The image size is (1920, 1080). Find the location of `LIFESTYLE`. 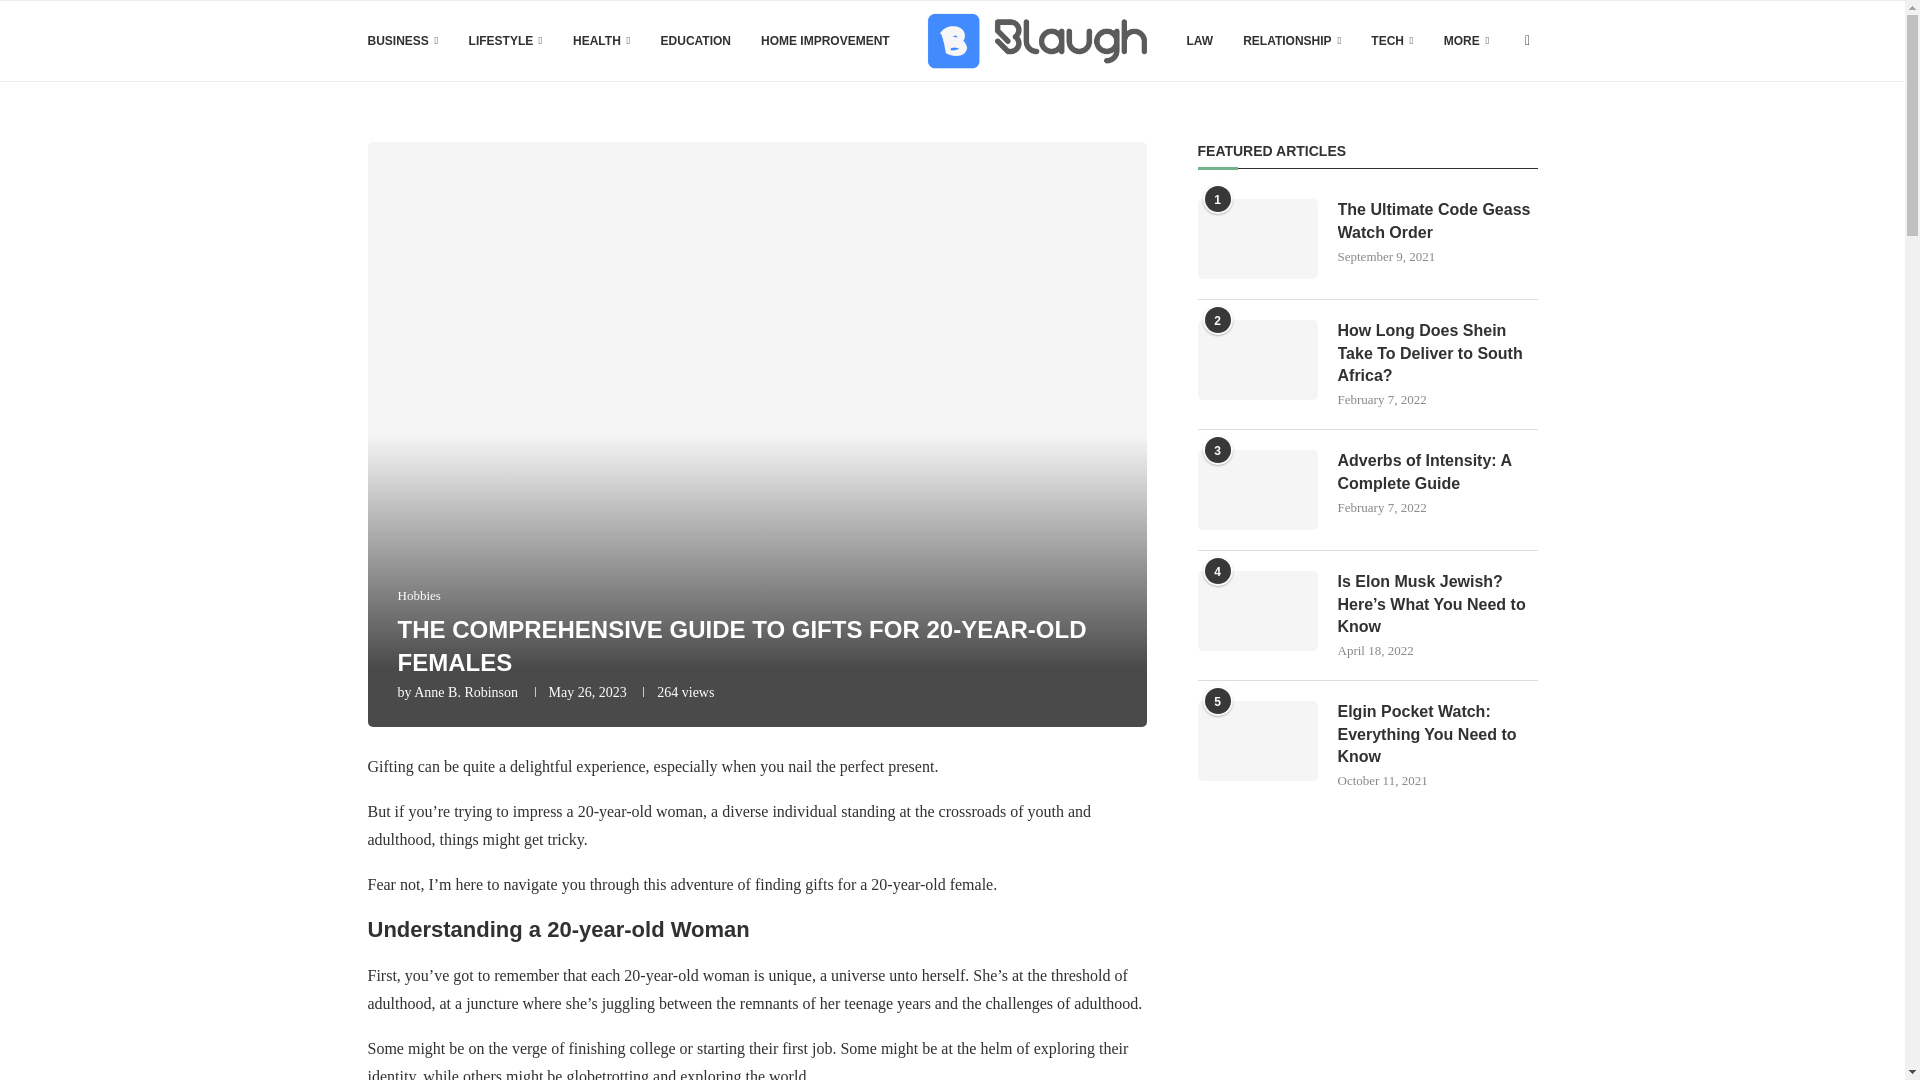

LIFESTYLE is located at coordinates (506, 41).